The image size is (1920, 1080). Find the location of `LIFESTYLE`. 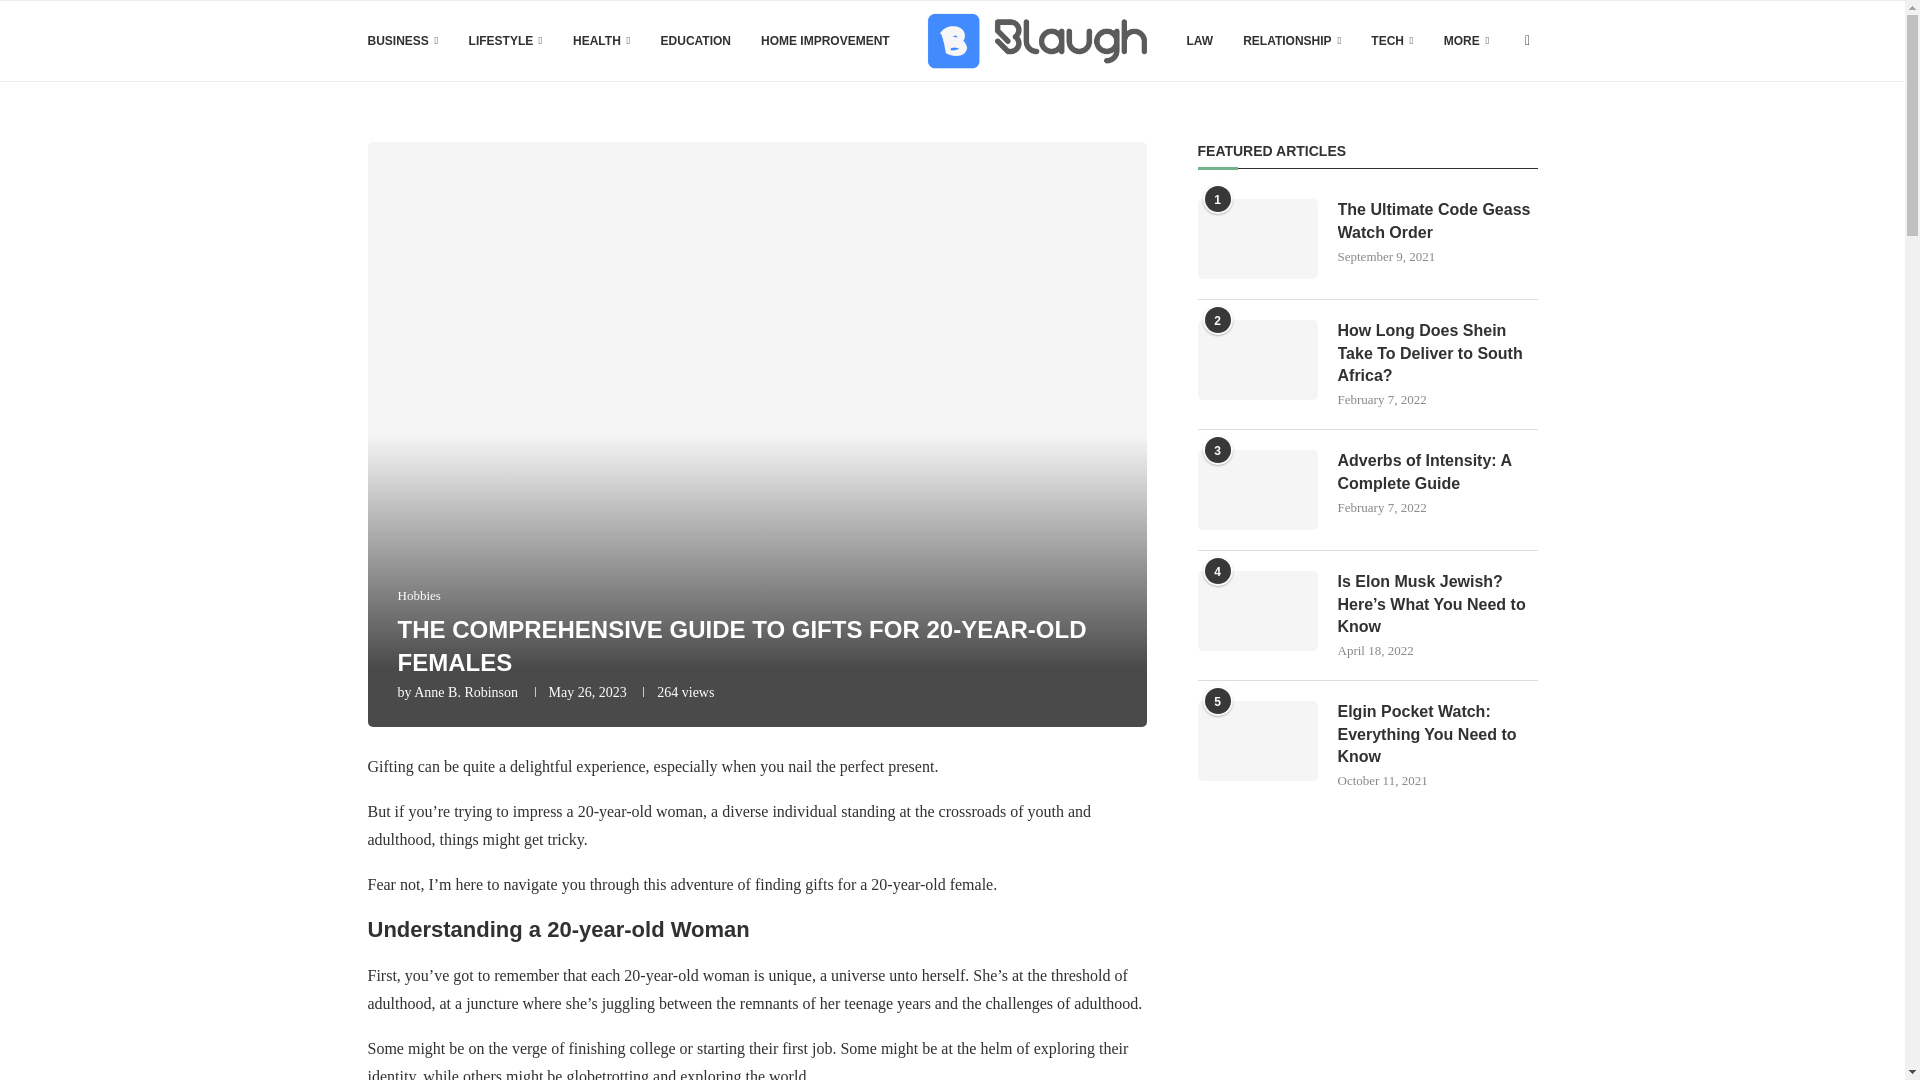

LIFESTYLE is located at coordinates (506, 41).